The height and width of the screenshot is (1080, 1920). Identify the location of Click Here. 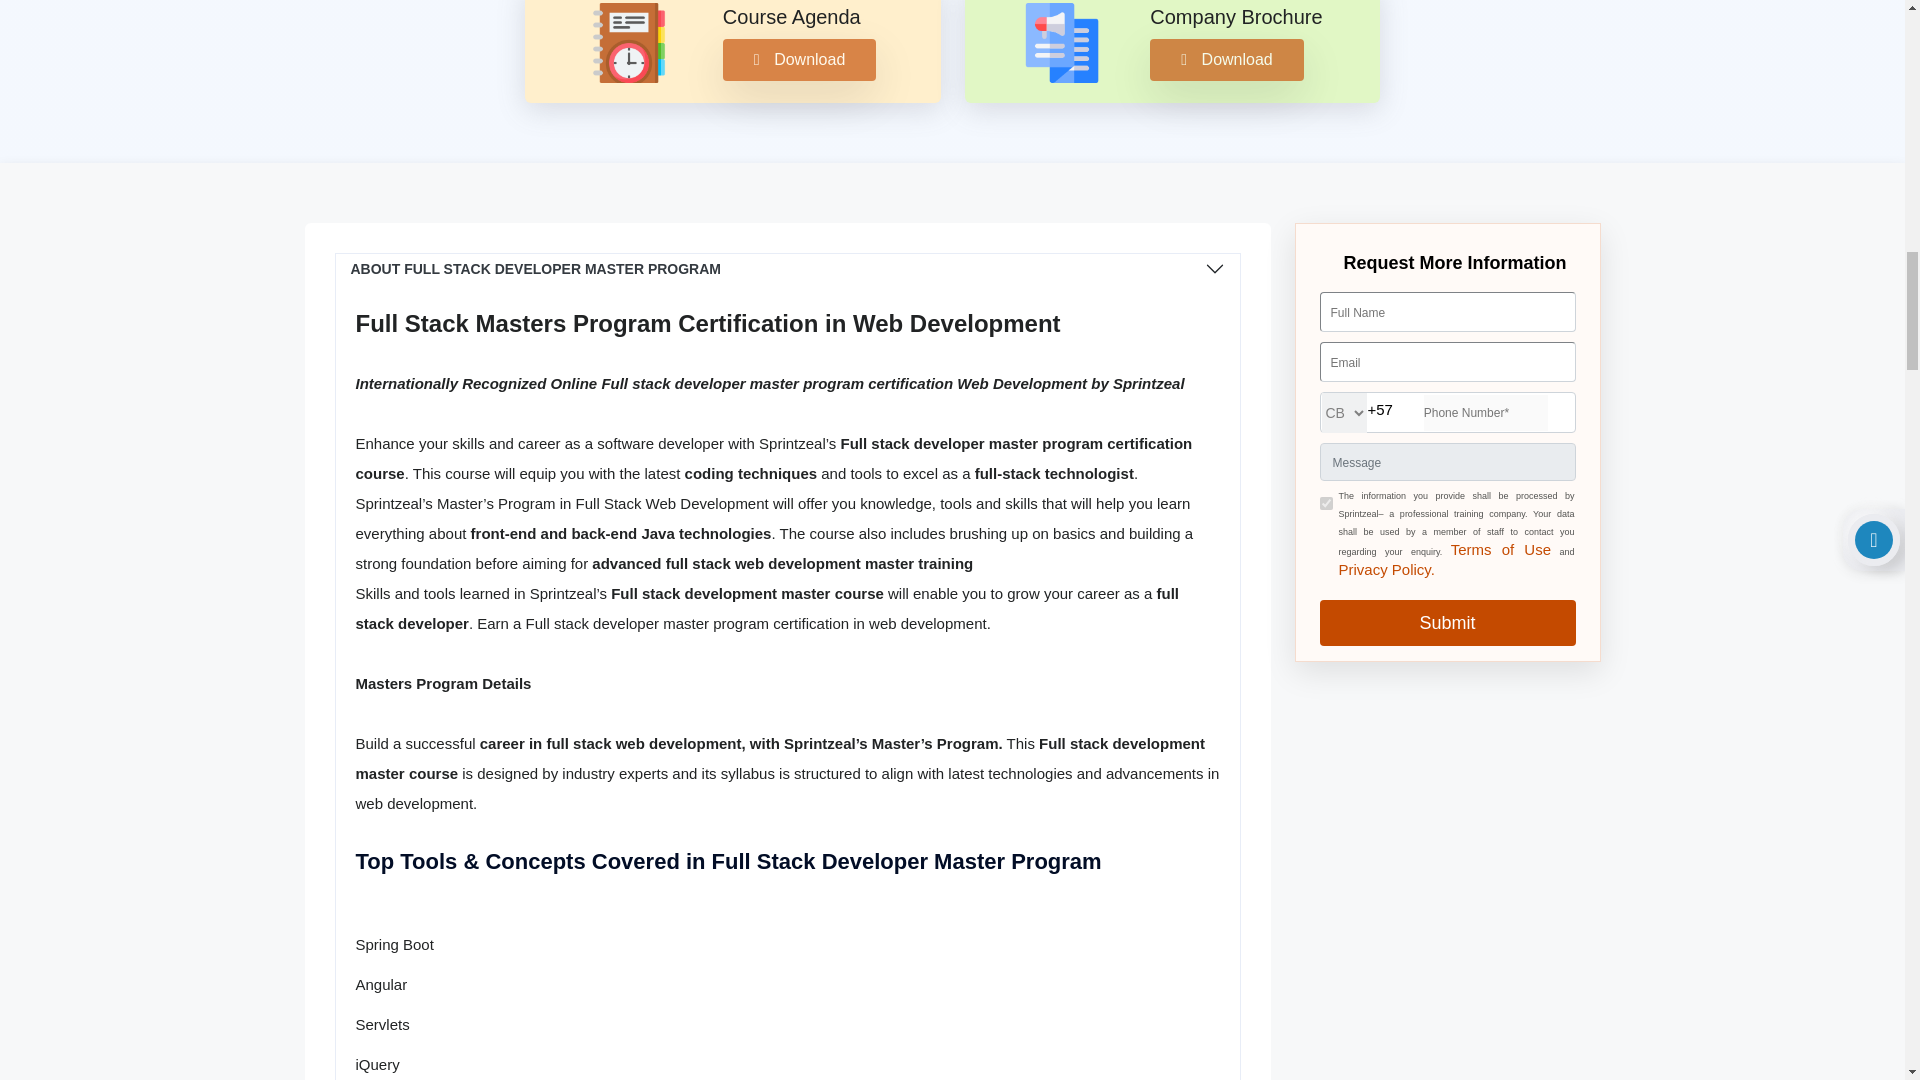
(1501, 550).